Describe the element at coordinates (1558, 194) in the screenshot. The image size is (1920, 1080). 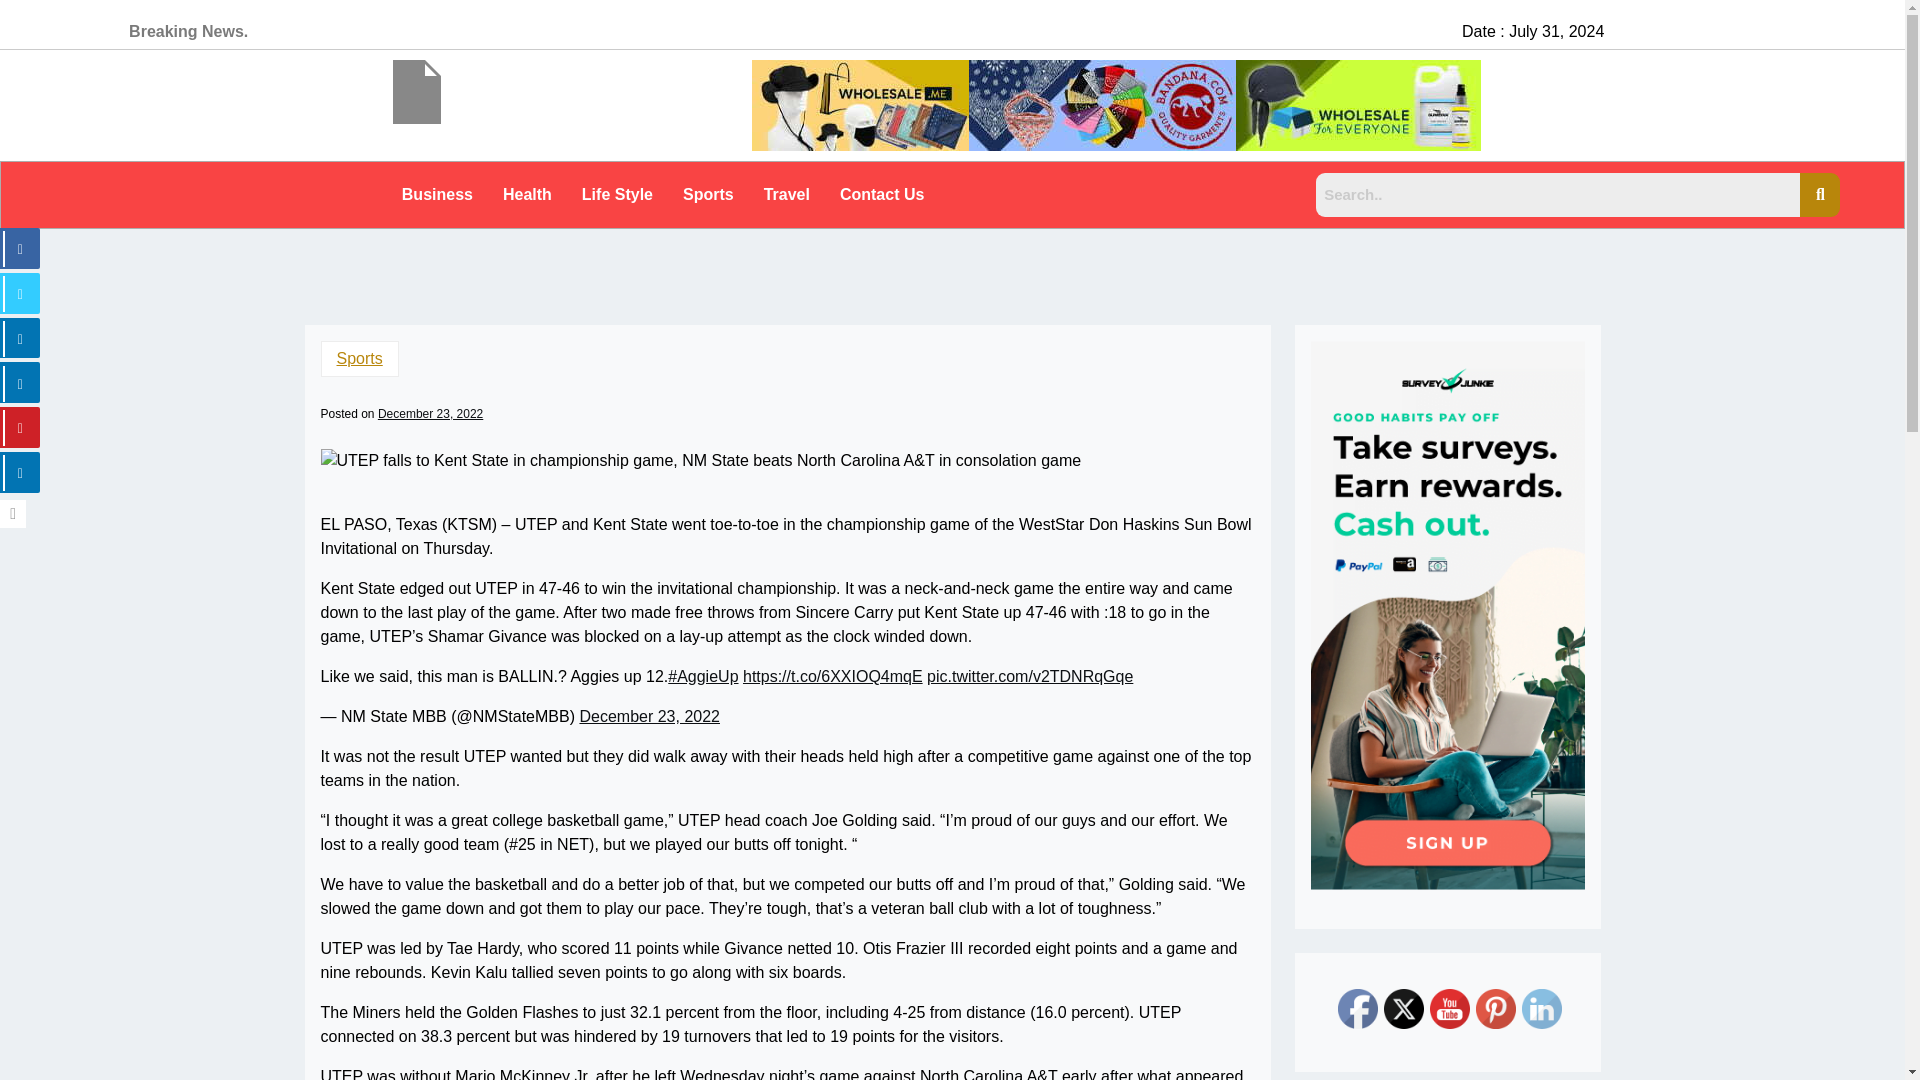
I see `Search` at that location.